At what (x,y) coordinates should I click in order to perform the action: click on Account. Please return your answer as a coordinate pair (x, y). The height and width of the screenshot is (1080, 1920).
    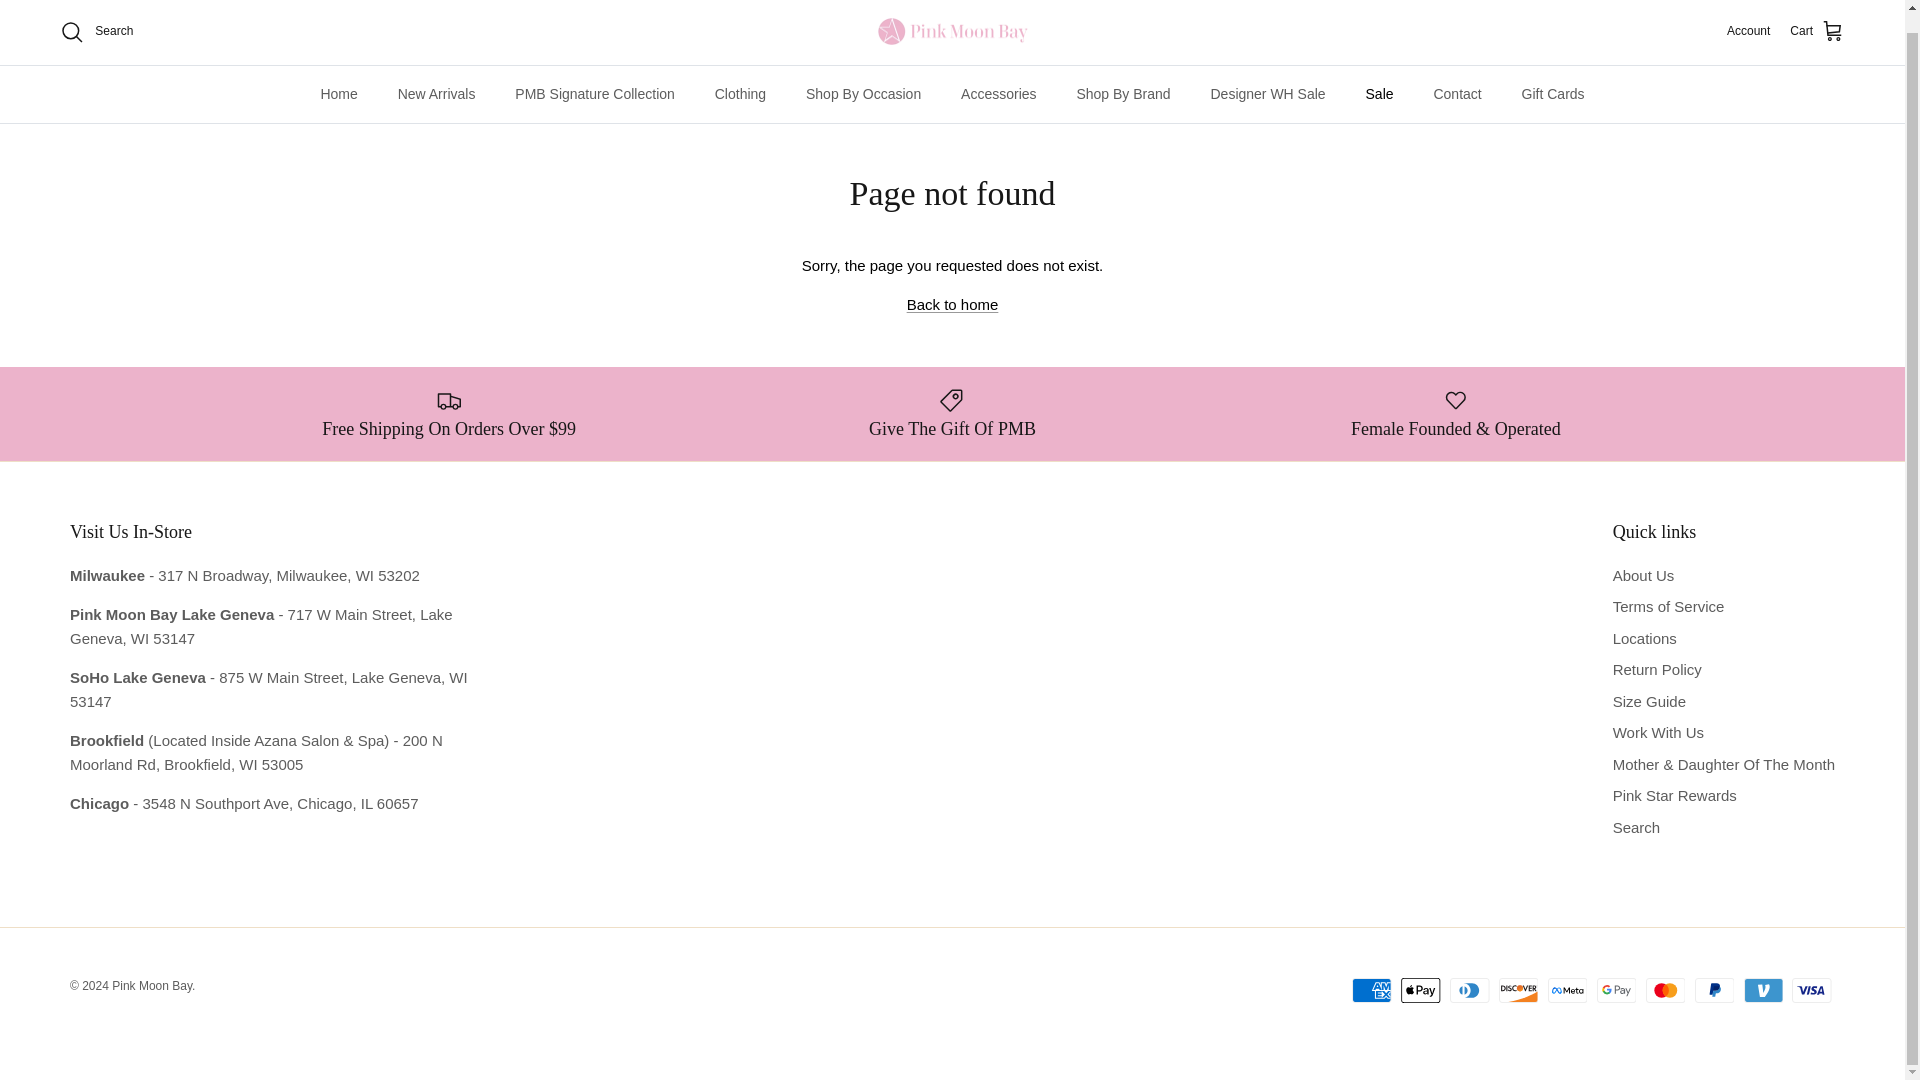
    Looking at the image, I should click on (1748, 31).